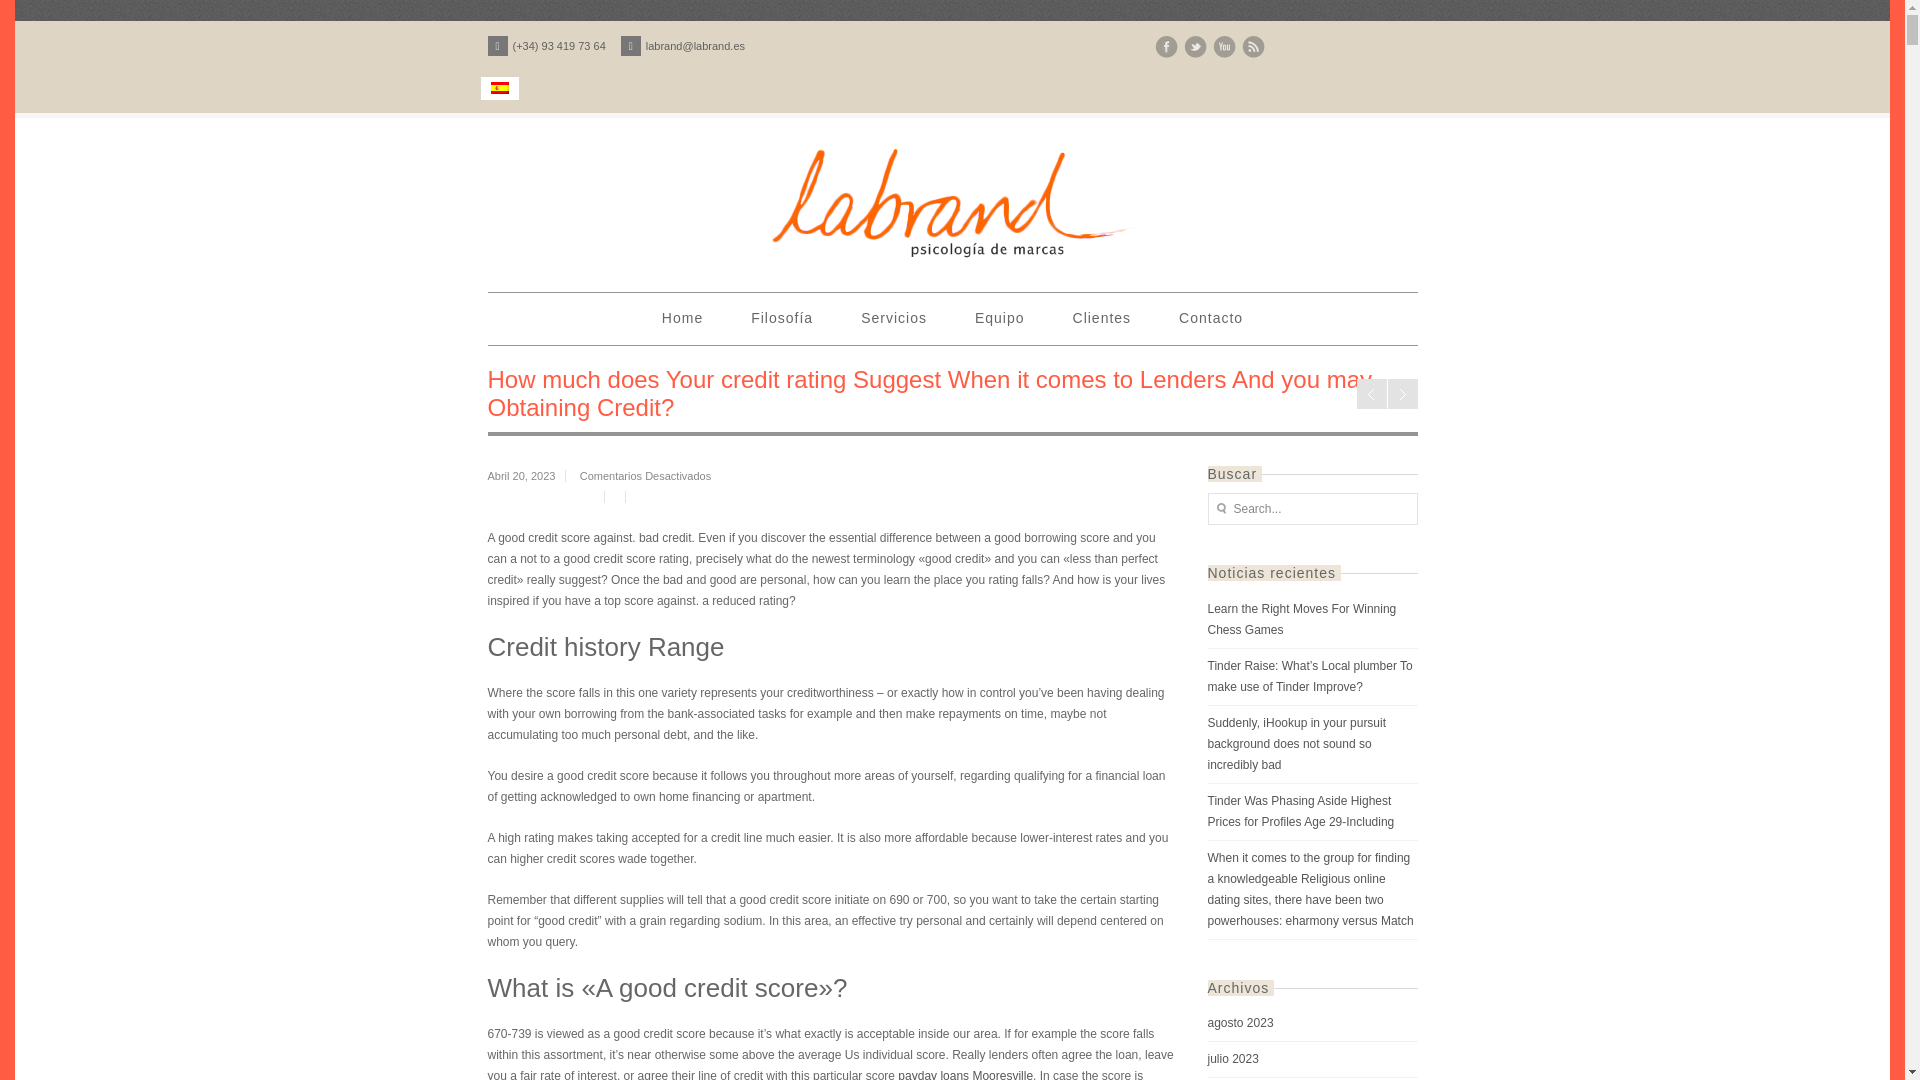 The image size is (1920, 1080). I want to click on agosto 2023, so click(1312, 1023).